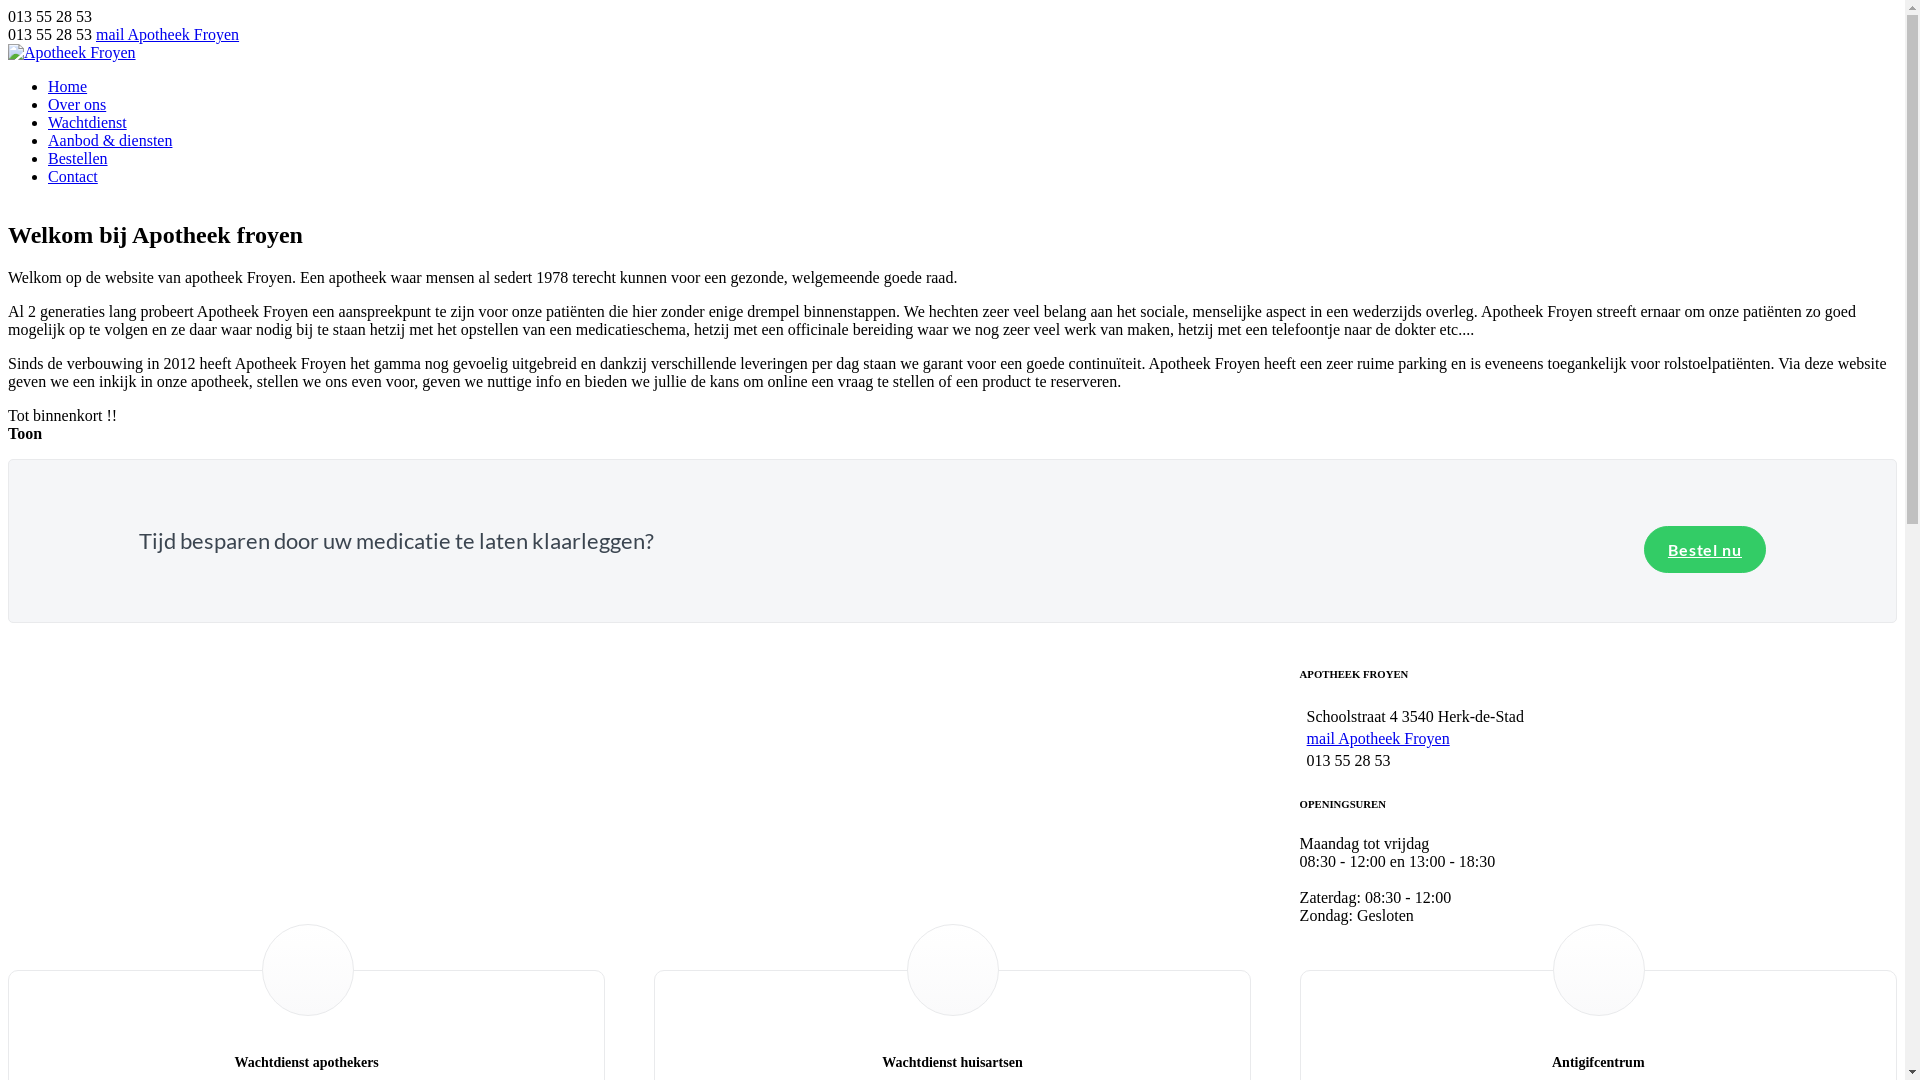  Describe the element at coordinates (77, 104) in the screenshot. I see `Over ons` at that location.